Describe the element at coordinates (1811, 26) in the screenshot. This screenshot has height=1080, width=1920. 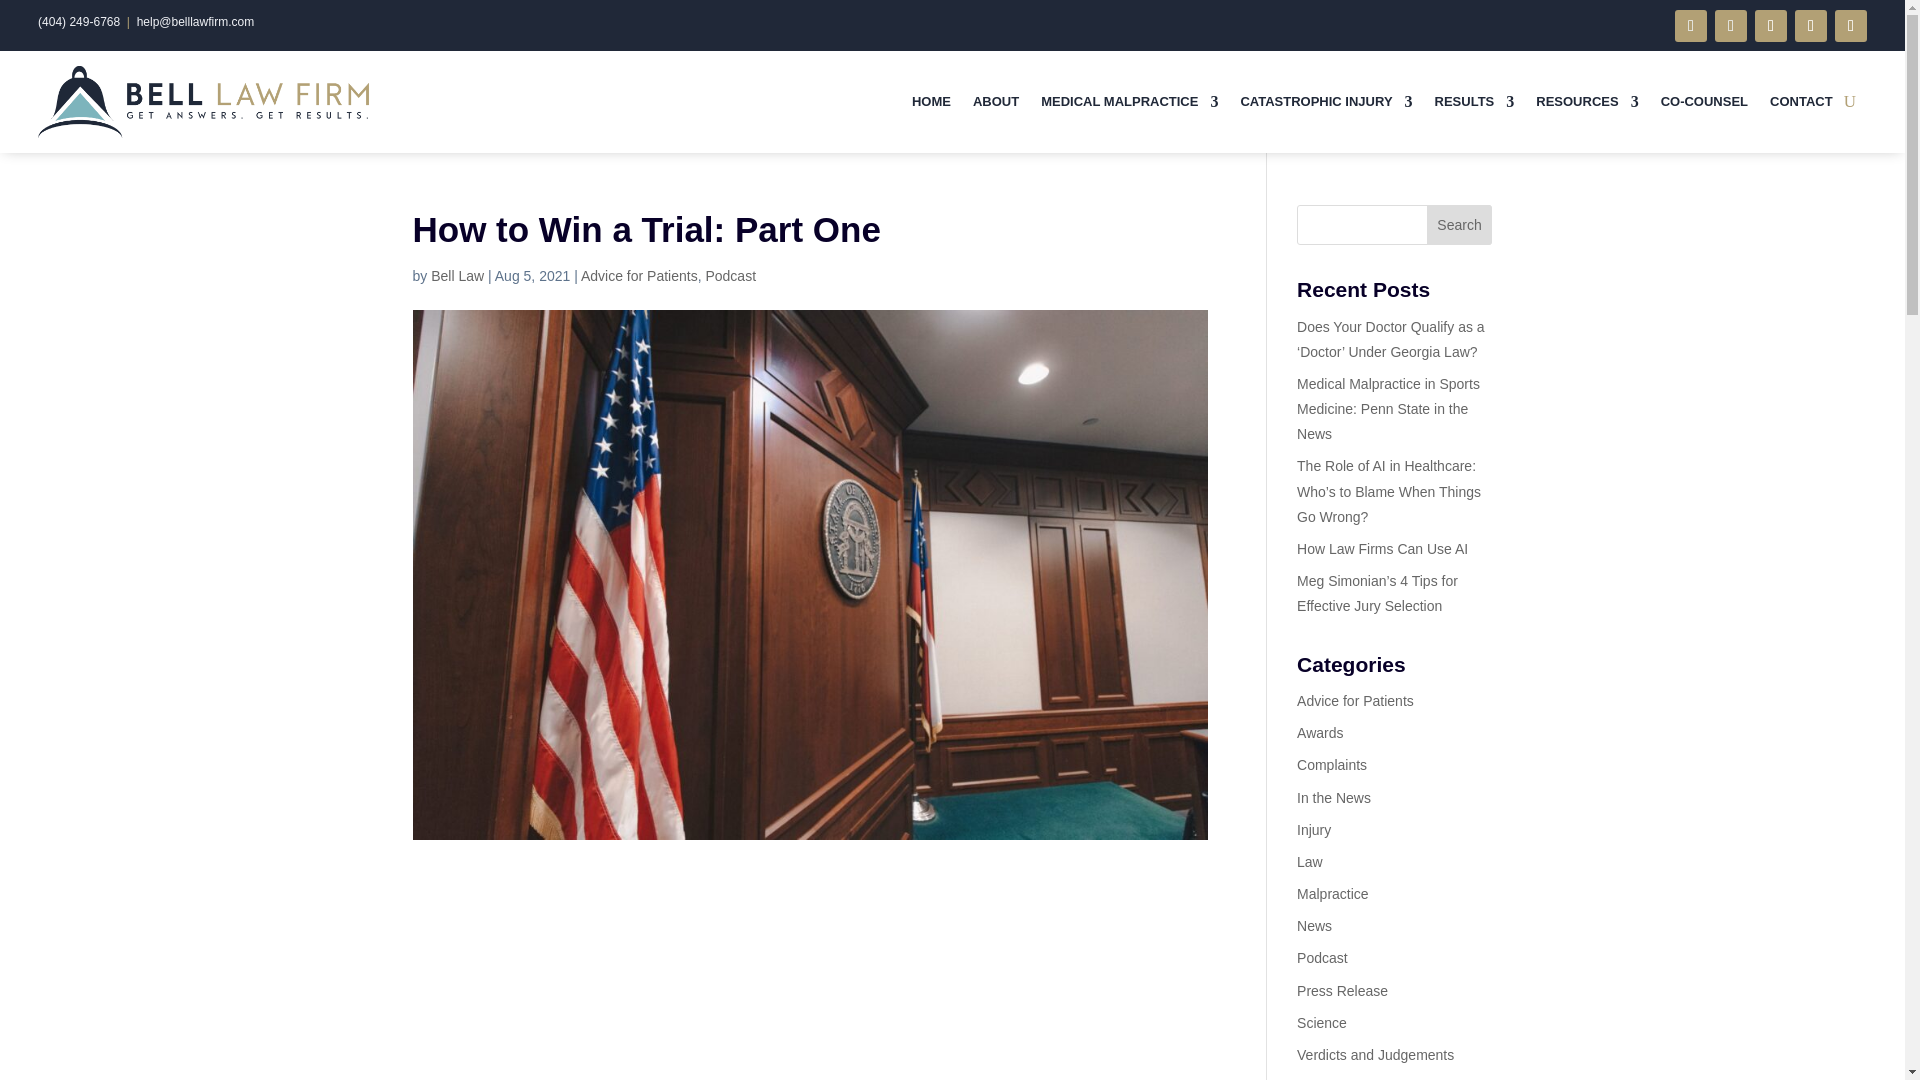
I see `Follow on LinkedIn` at that location.